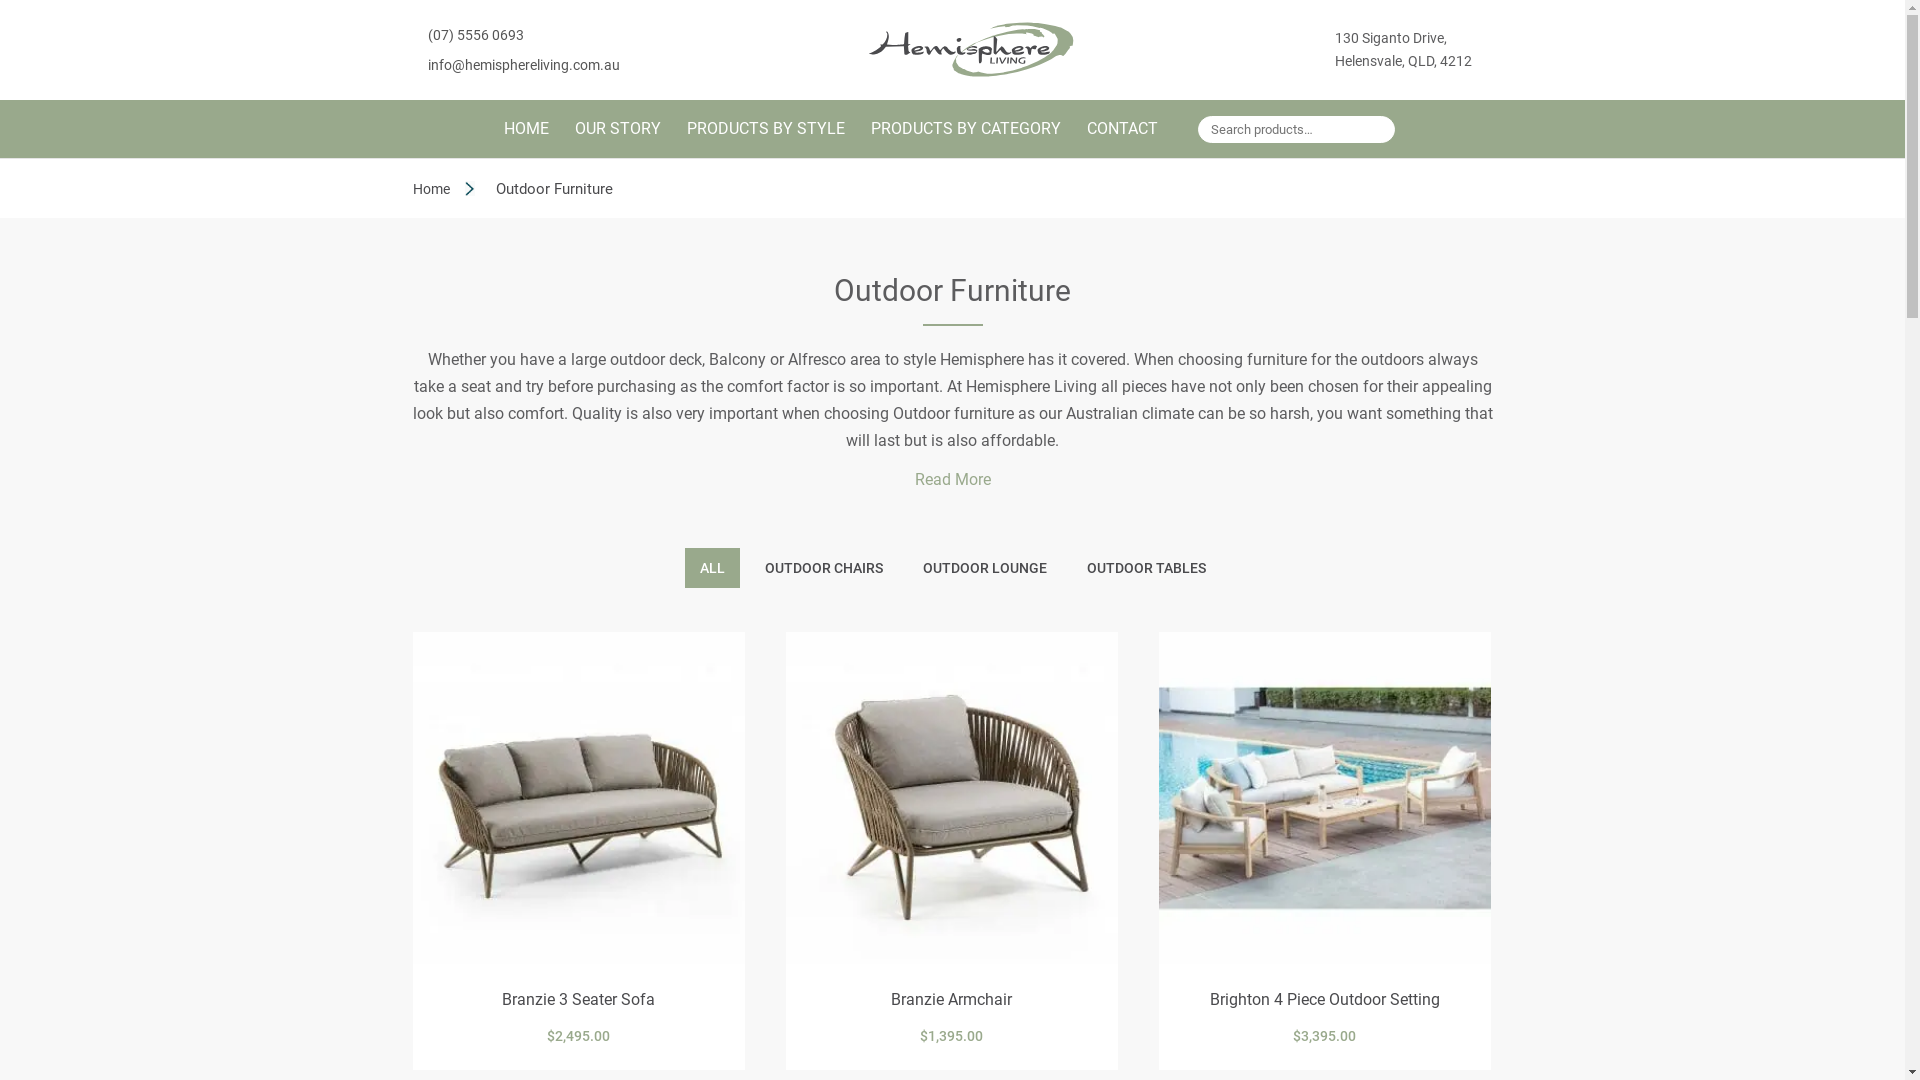 This screenshot has height=1080, width=1920. I want to click on Read More, so click(952, 480).